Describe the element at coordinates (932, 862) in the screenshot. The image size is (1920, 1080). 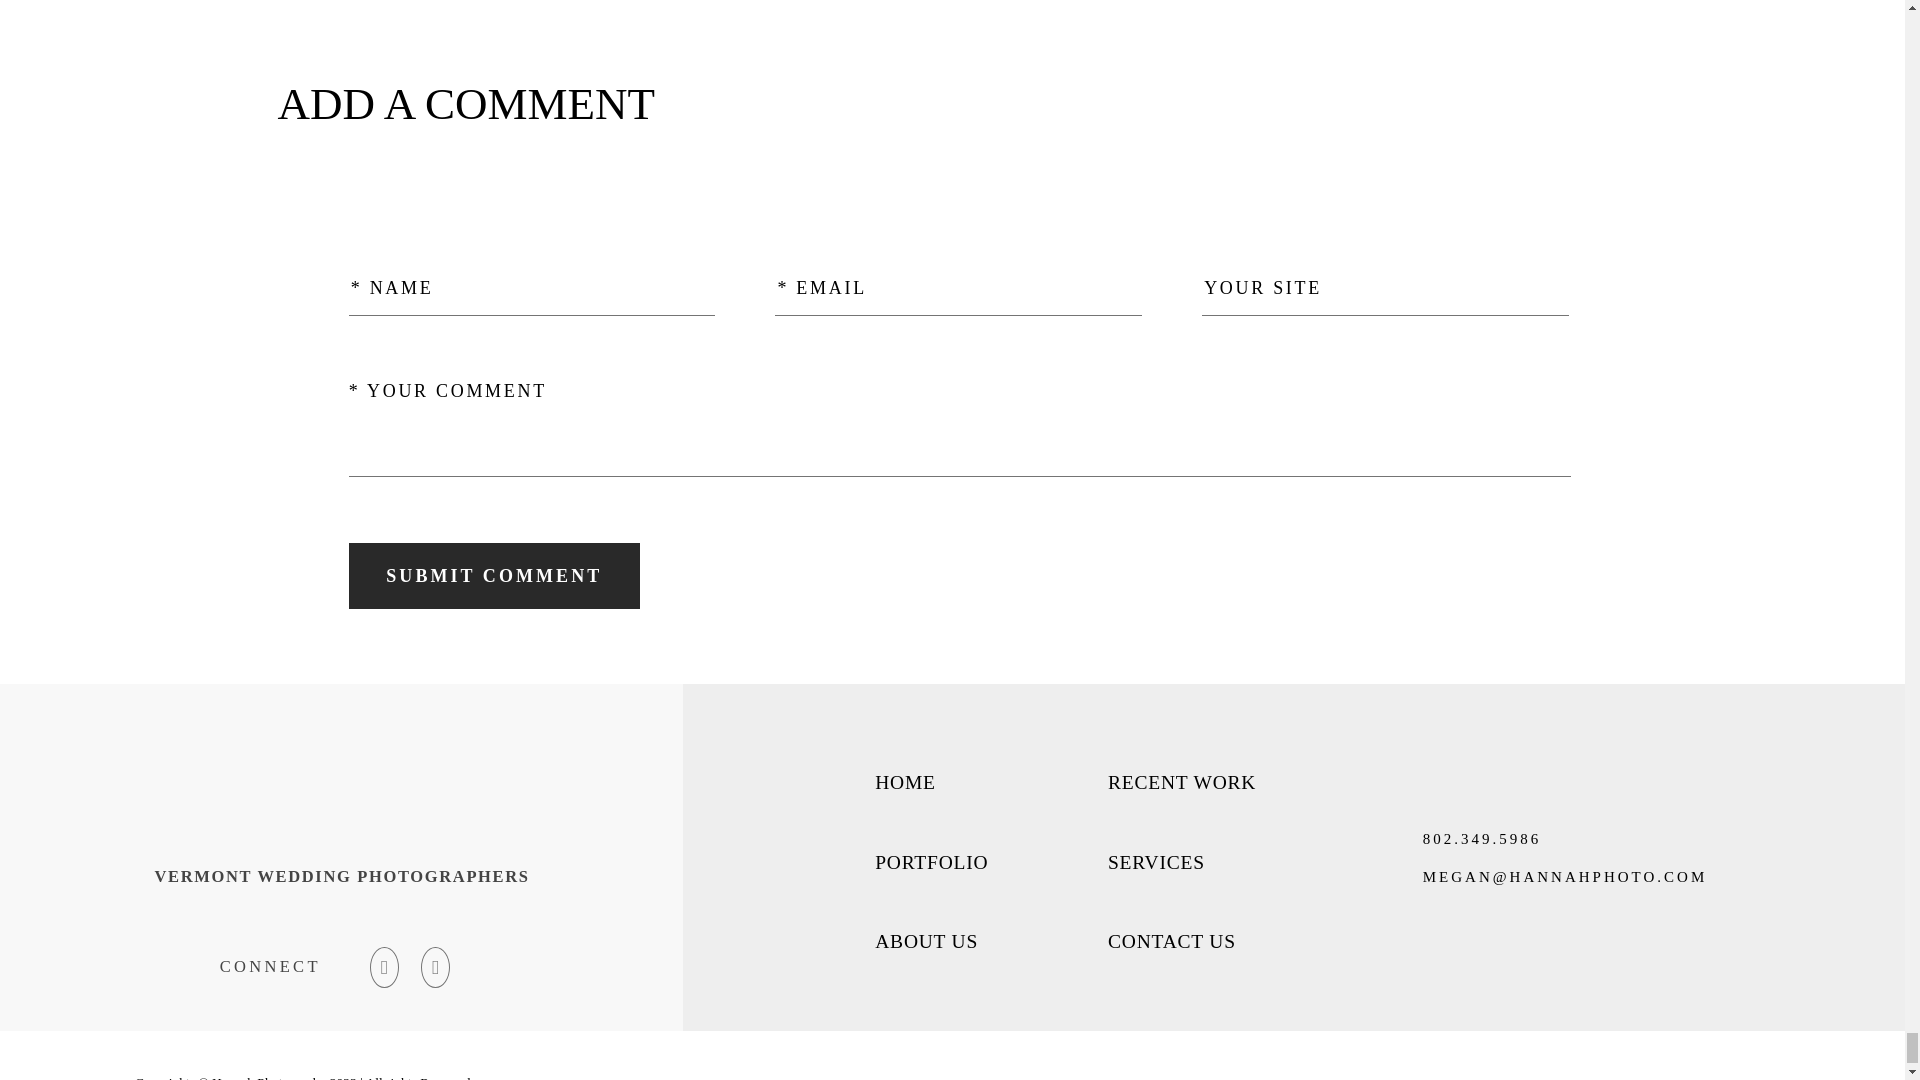
I see `PORTFOLIO` at that location.